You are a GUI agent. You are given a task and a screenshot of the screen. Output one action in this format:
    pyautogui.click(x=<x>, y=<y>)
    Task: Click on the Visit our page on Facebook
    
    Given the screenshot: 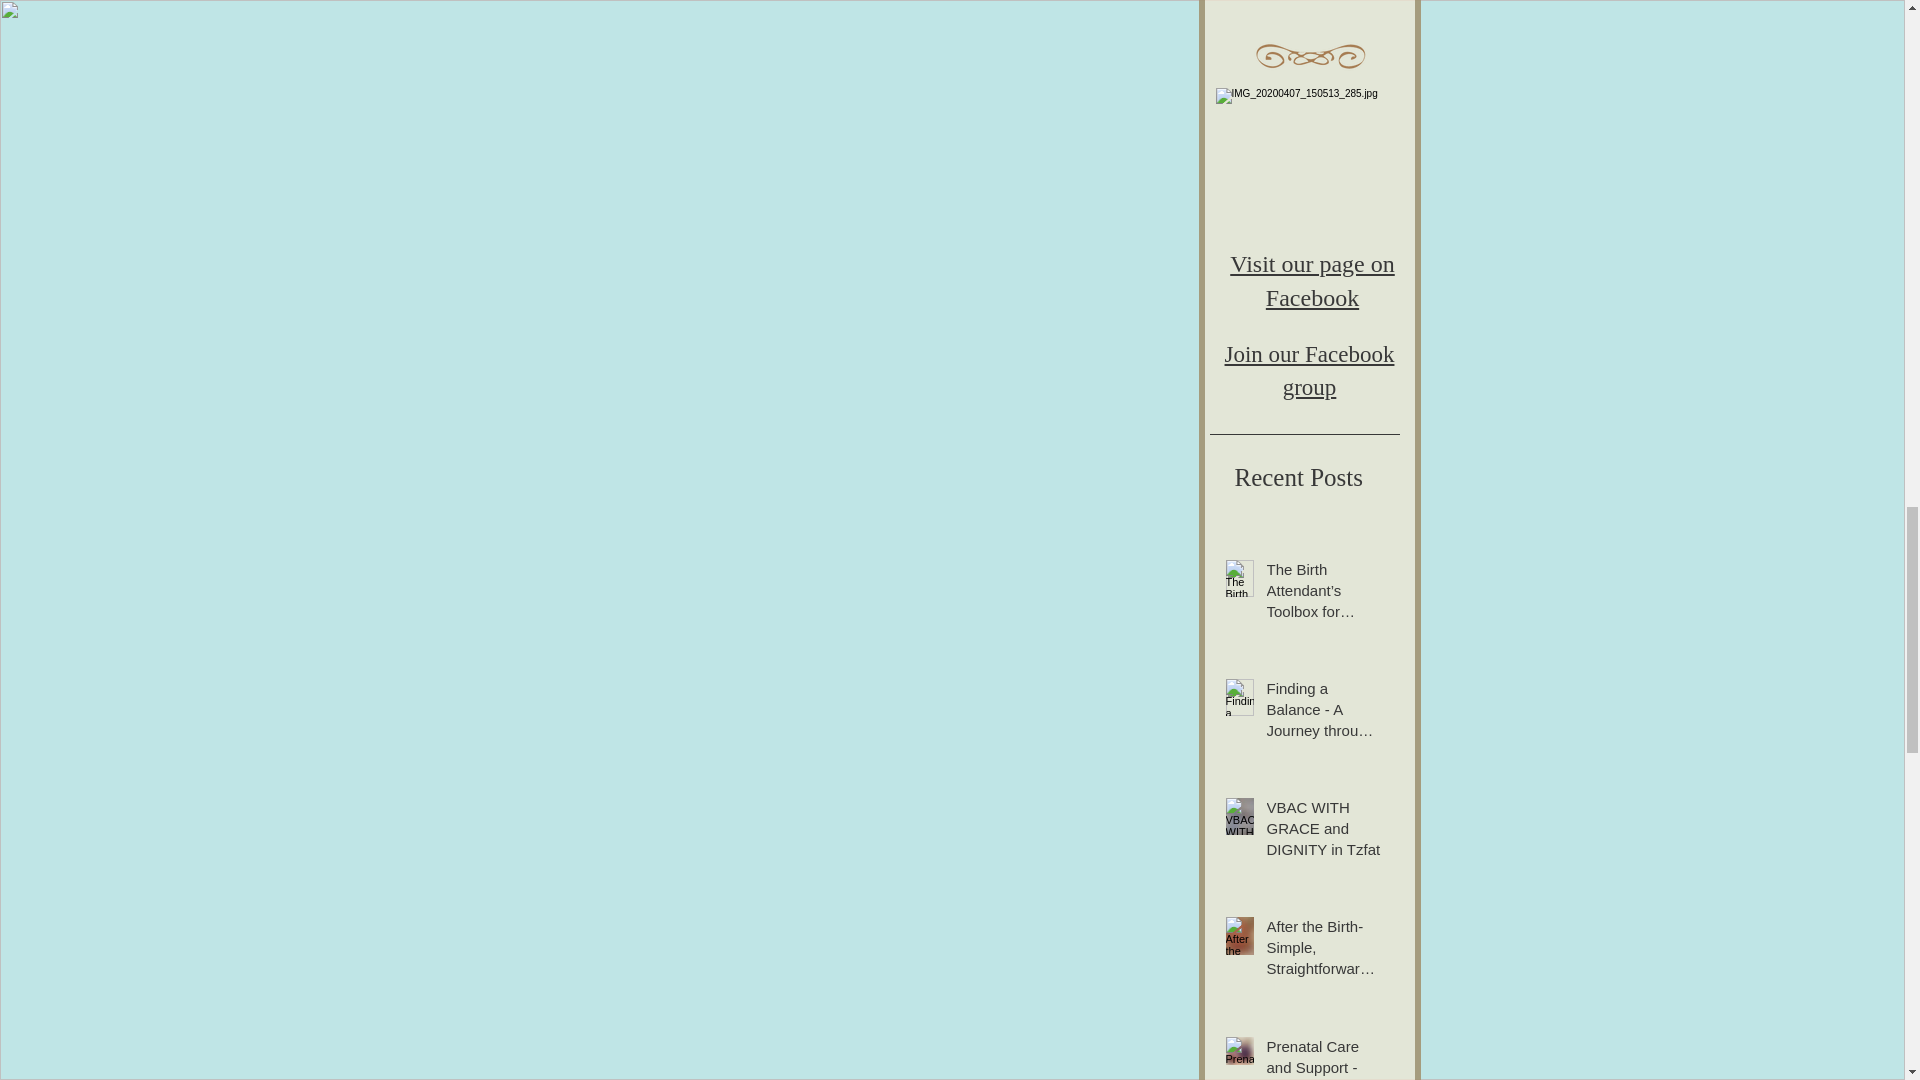 What is the action you would take?
    pyautogui.click(x=1312, y=281)
    